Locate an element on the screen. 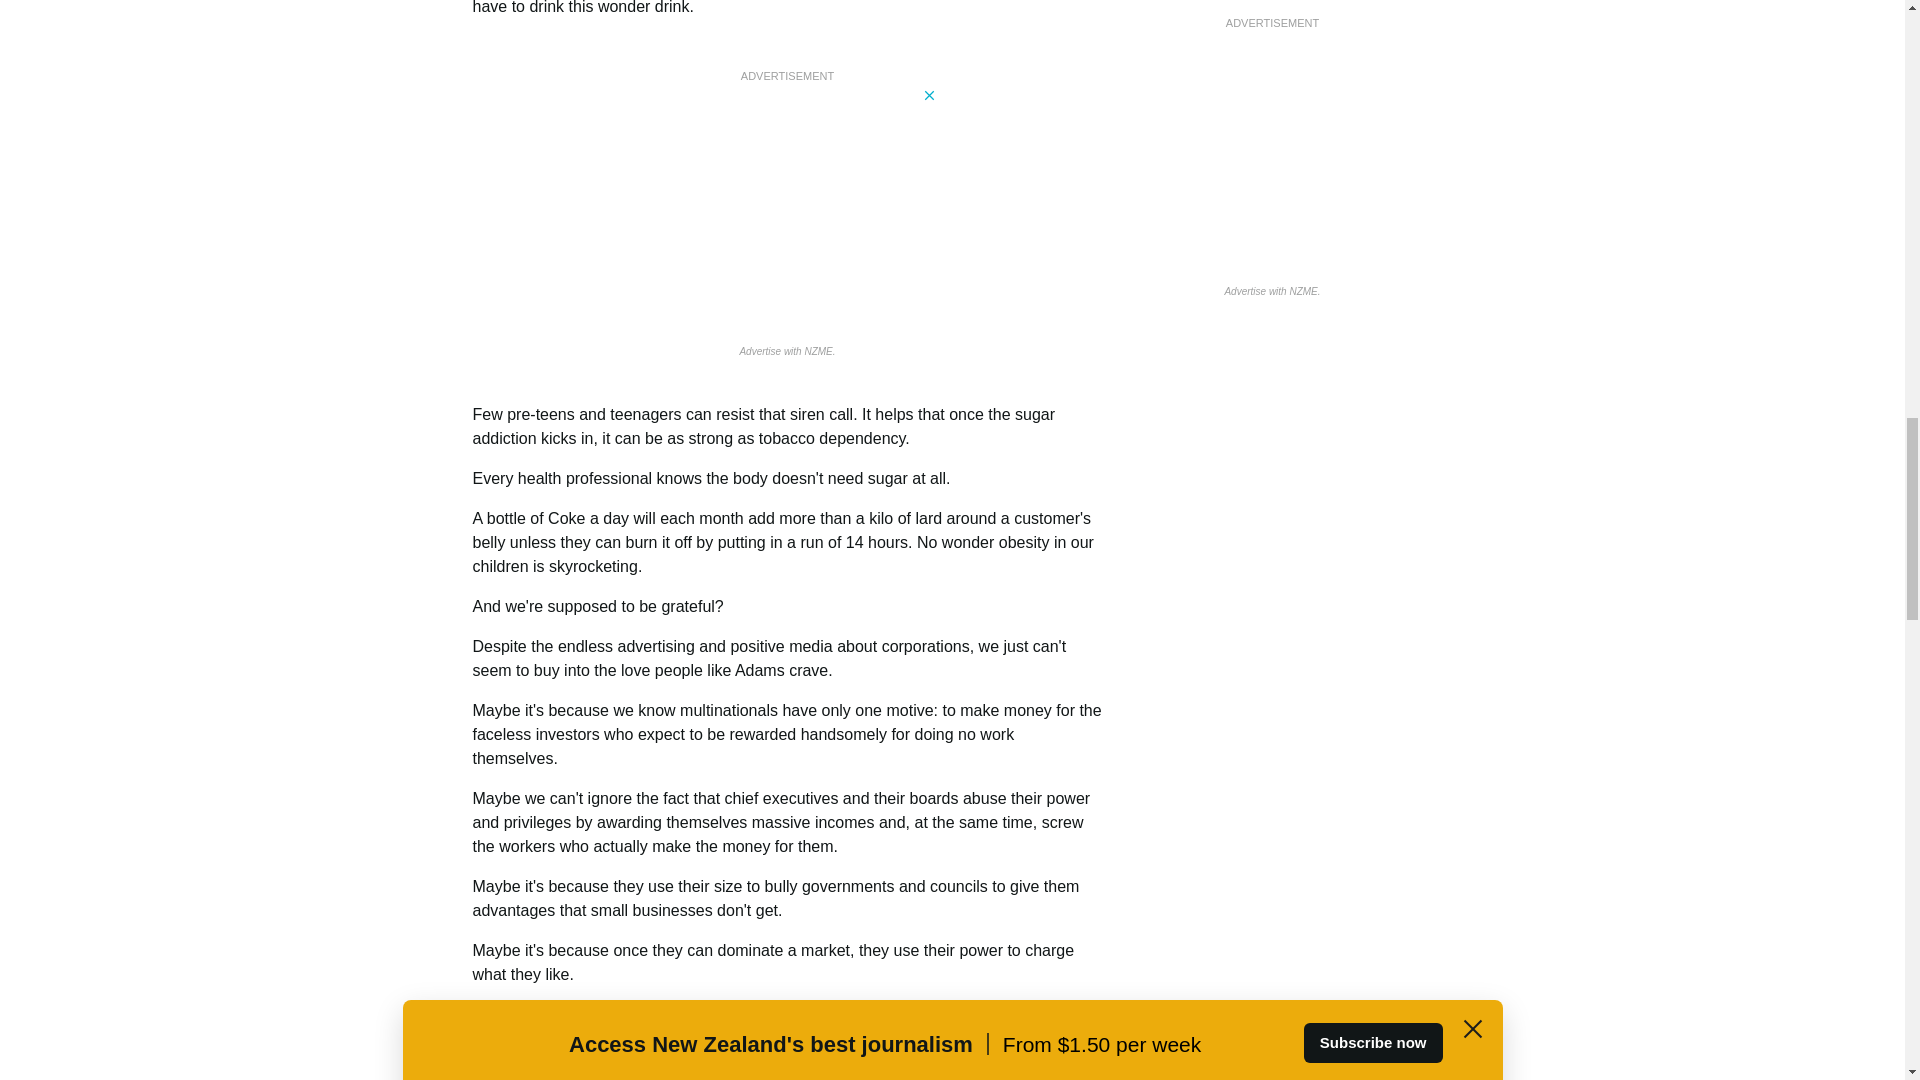 This screenshot has height=1080, width=1920. 3rd party ad content is located at coordinates (1272, 62).